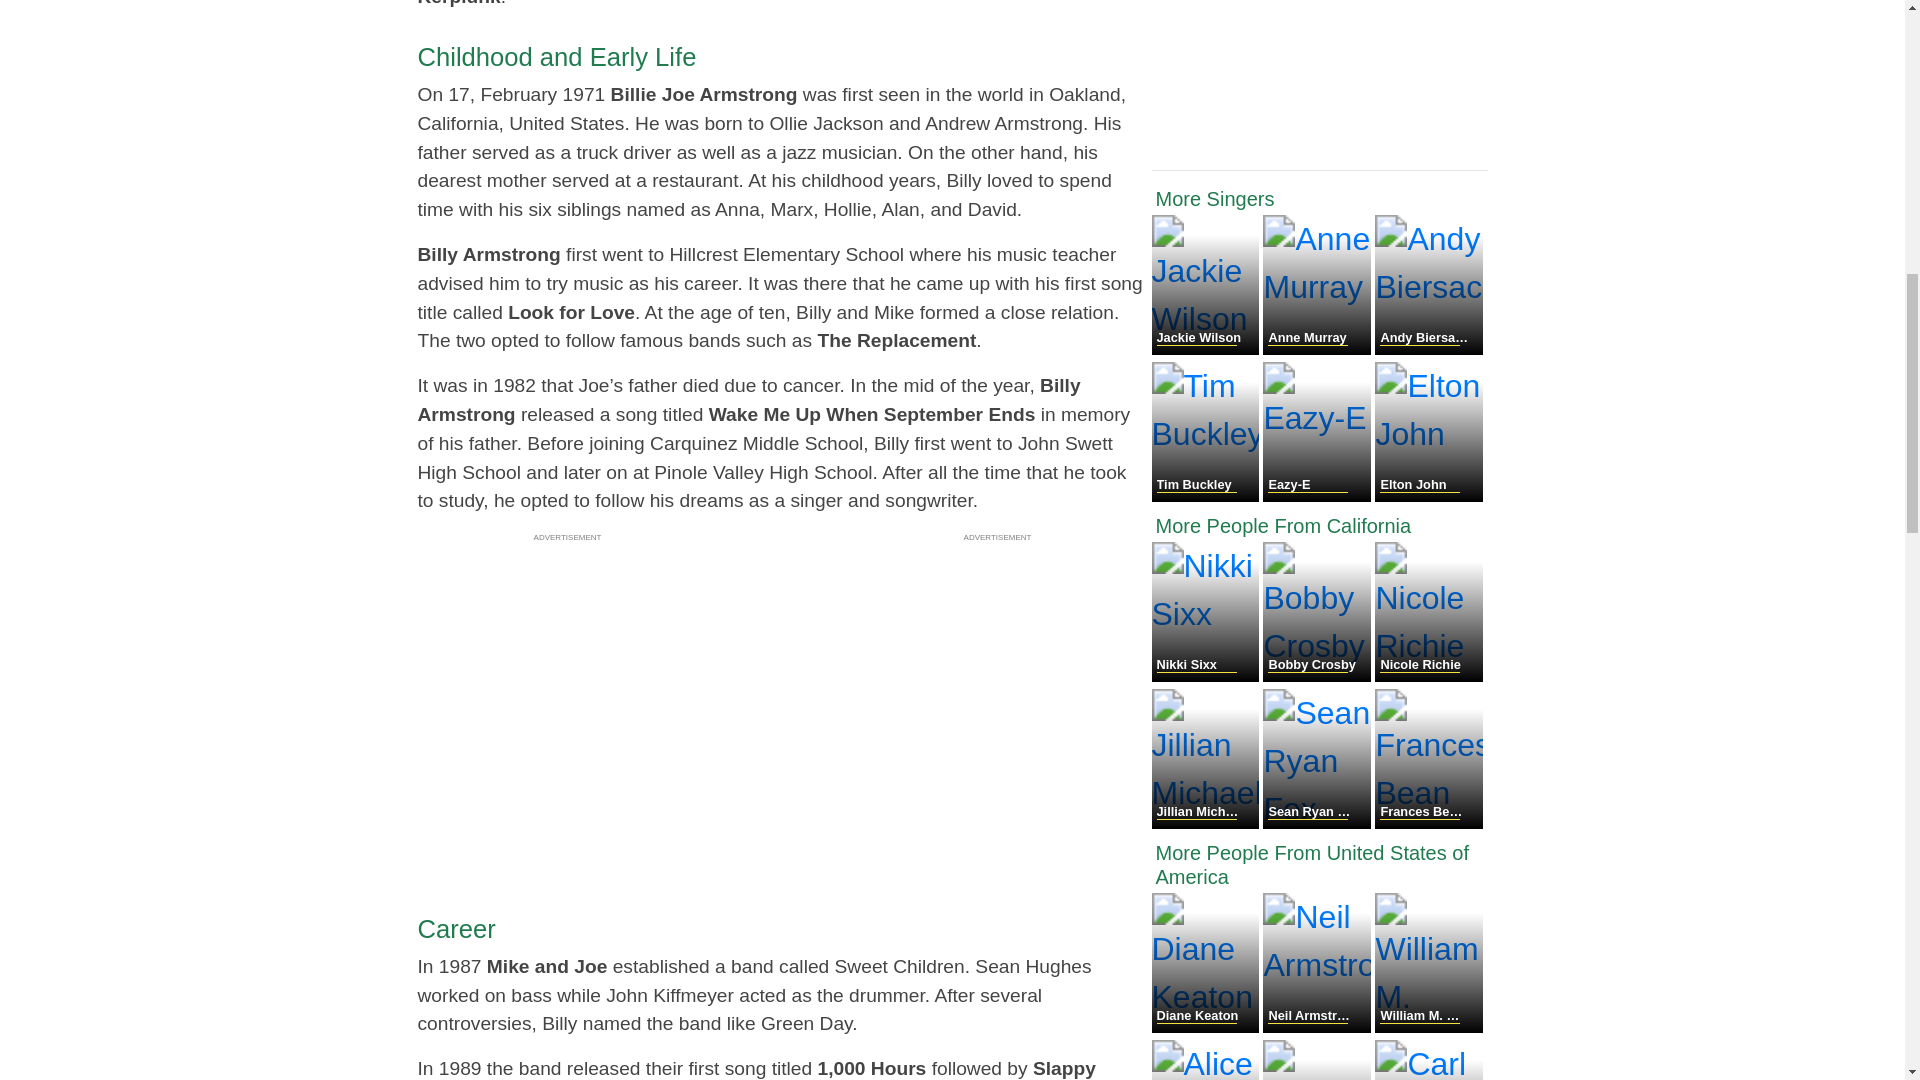 This screenshot has width=1920, height=1080. I want to click on Jillian Michaels, so click(1208, 823).